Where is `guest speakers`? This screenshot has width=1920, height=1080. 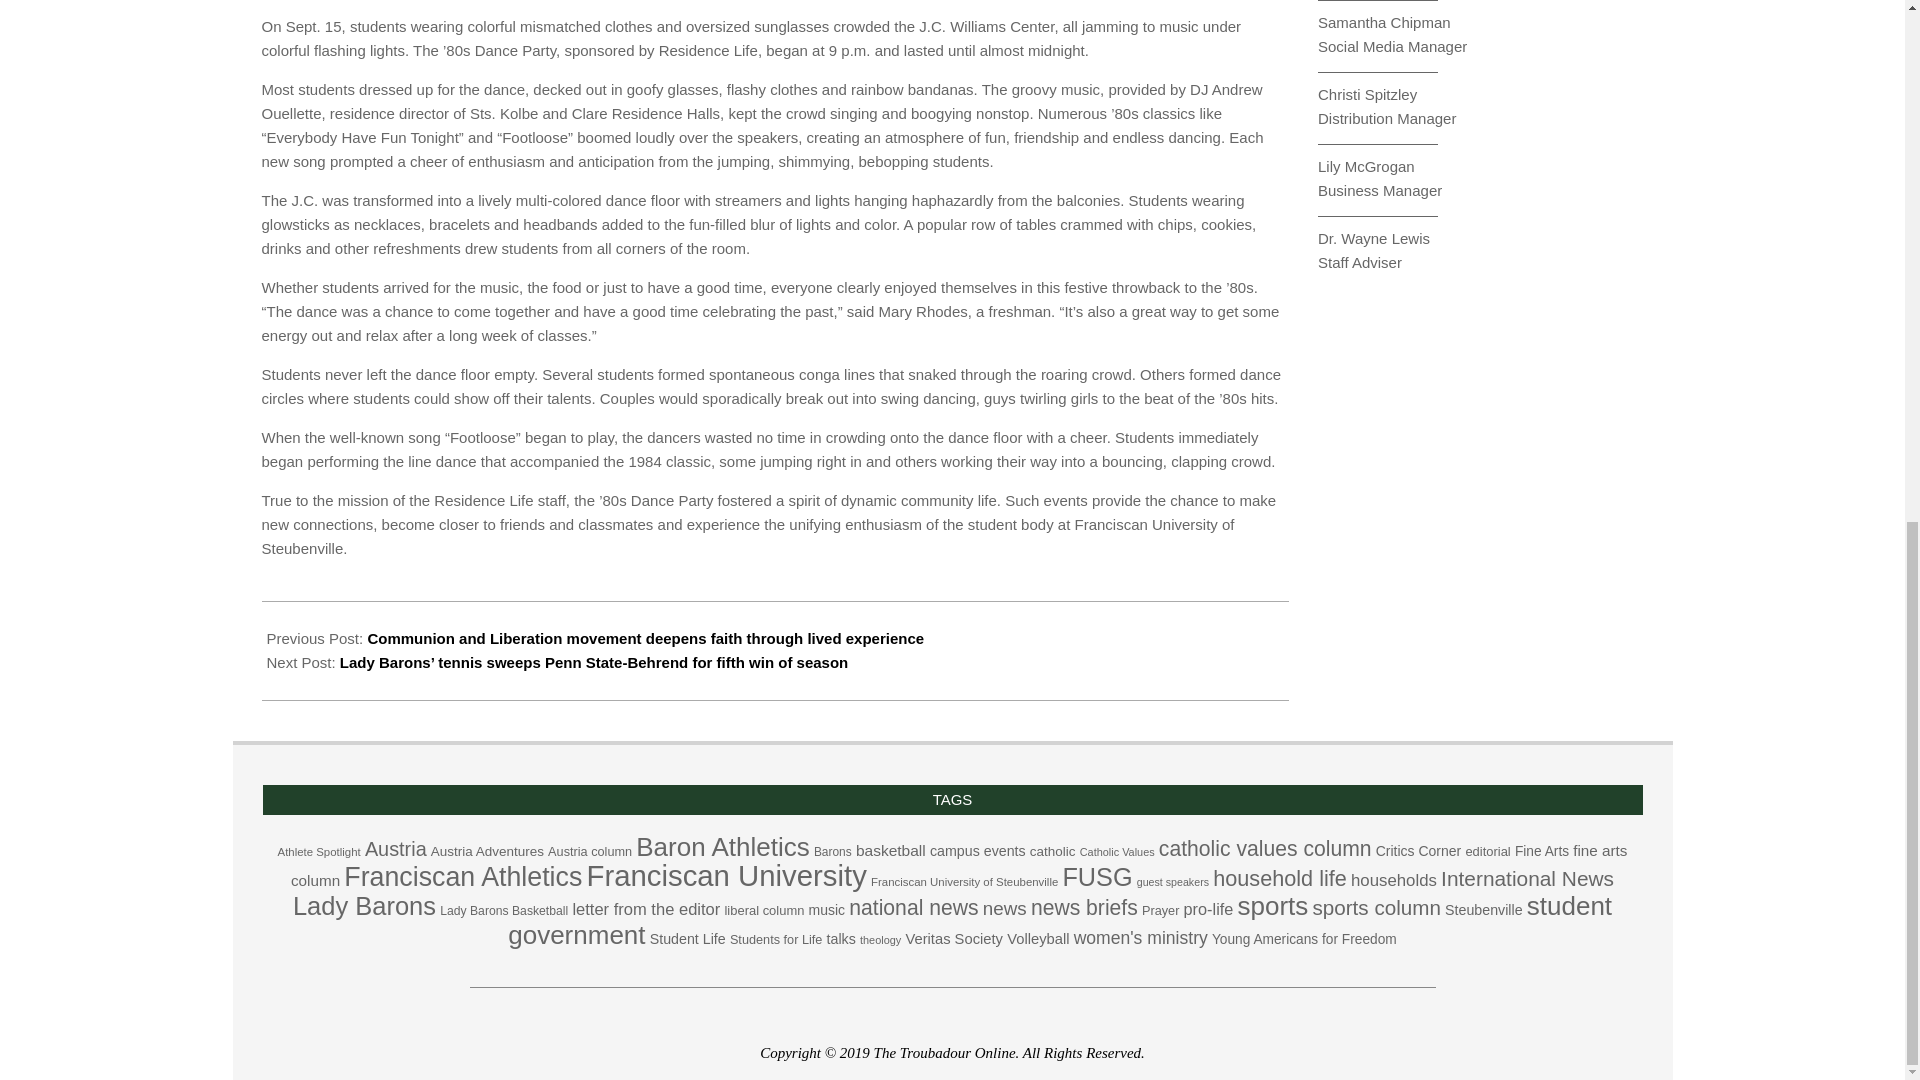 guest speakers is located at coordinates (1172, 881).